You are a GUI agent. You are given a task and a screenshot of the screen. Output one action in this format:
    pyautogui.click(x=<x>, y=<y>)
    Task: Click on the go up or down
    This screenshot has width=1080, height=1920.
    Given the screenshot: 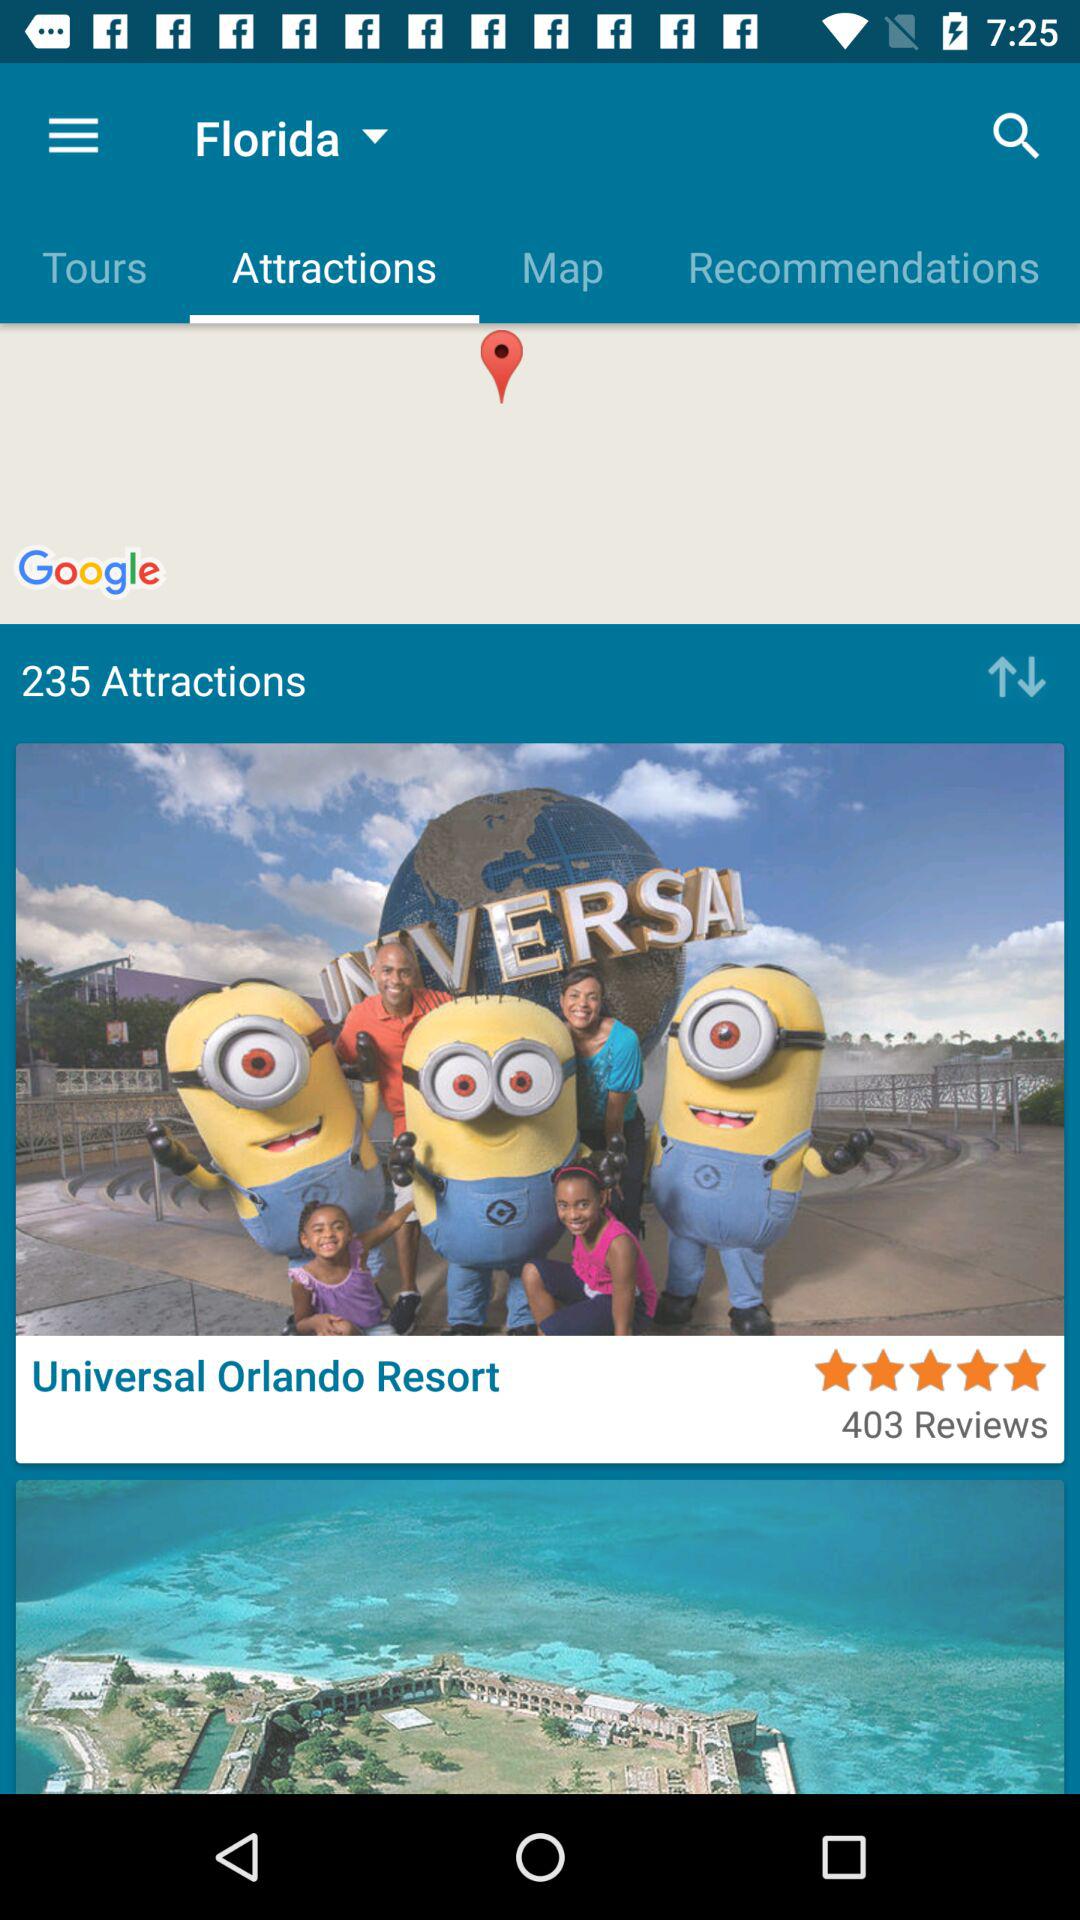 What is the action you would take?
    pyautogui.click(x=1012, y=679)
    